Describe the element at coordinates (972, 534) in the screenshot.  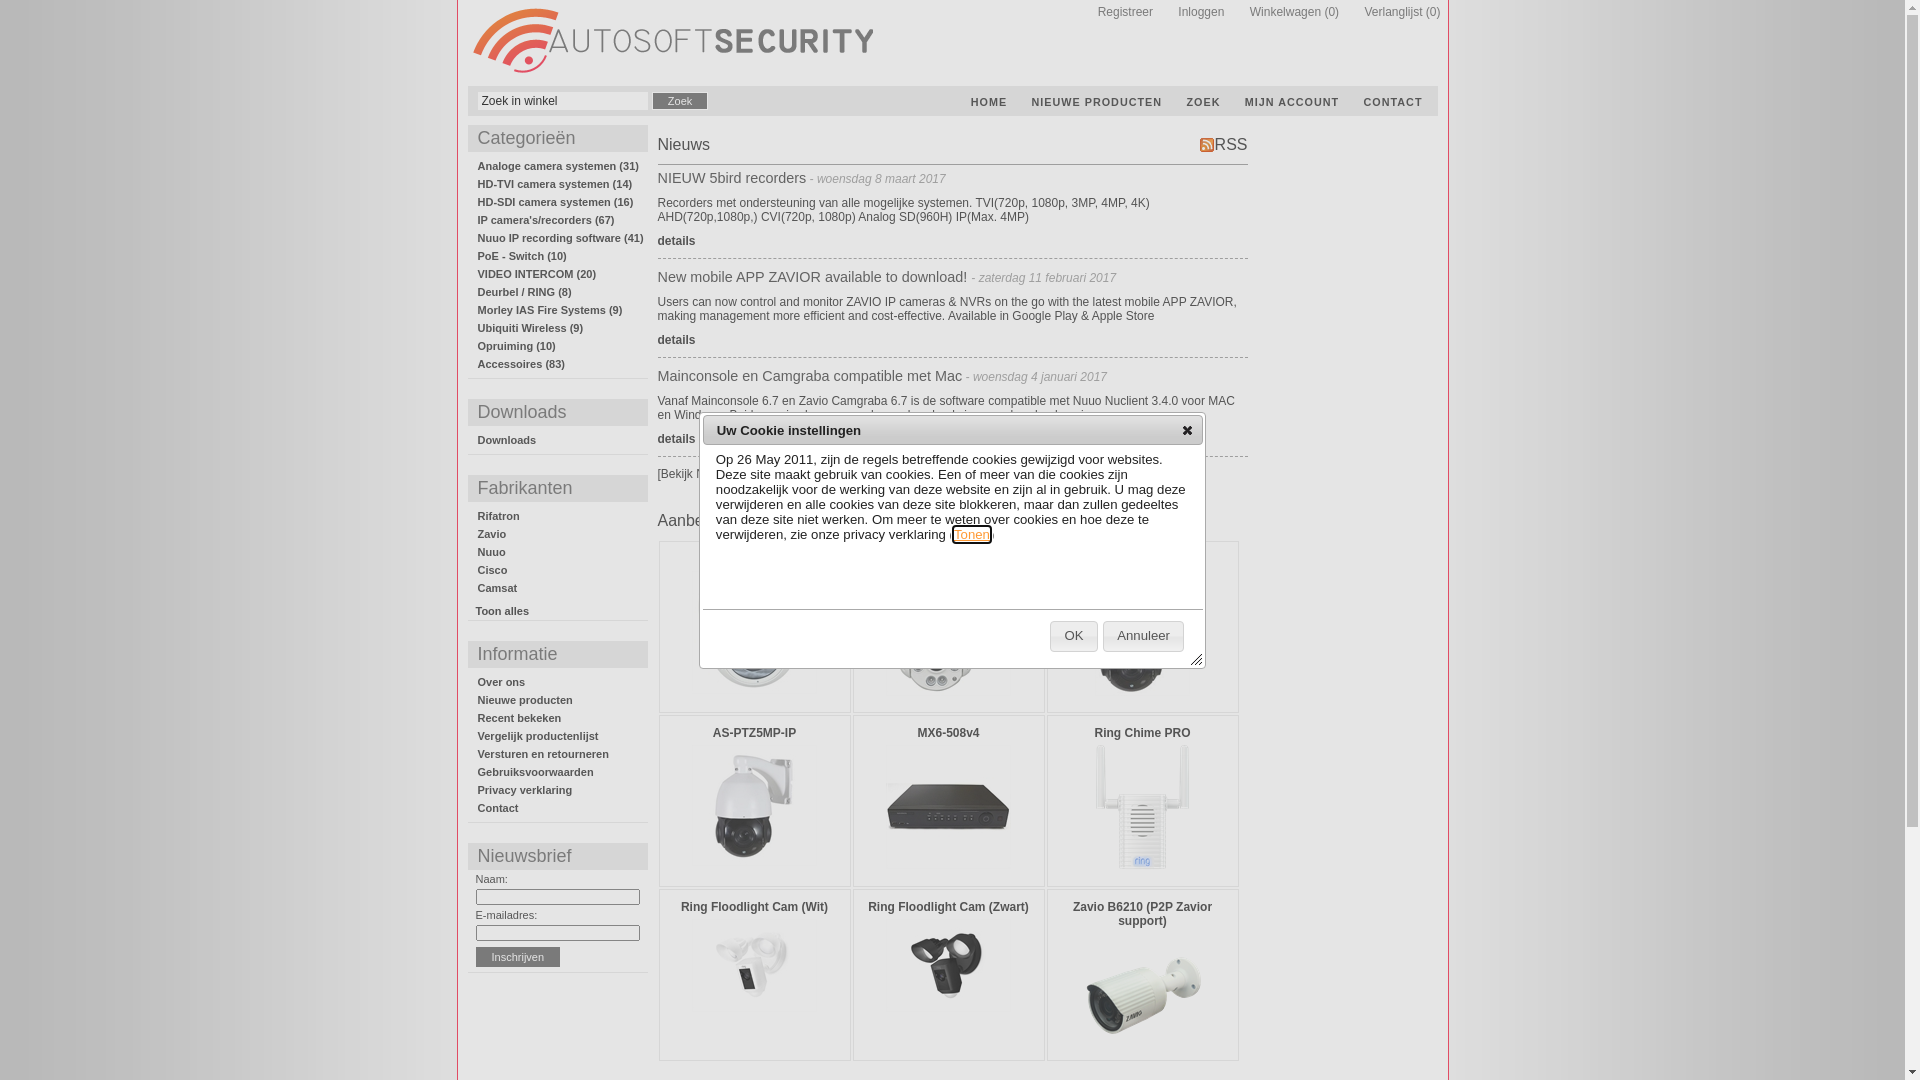
I see `Tonen` at that location.